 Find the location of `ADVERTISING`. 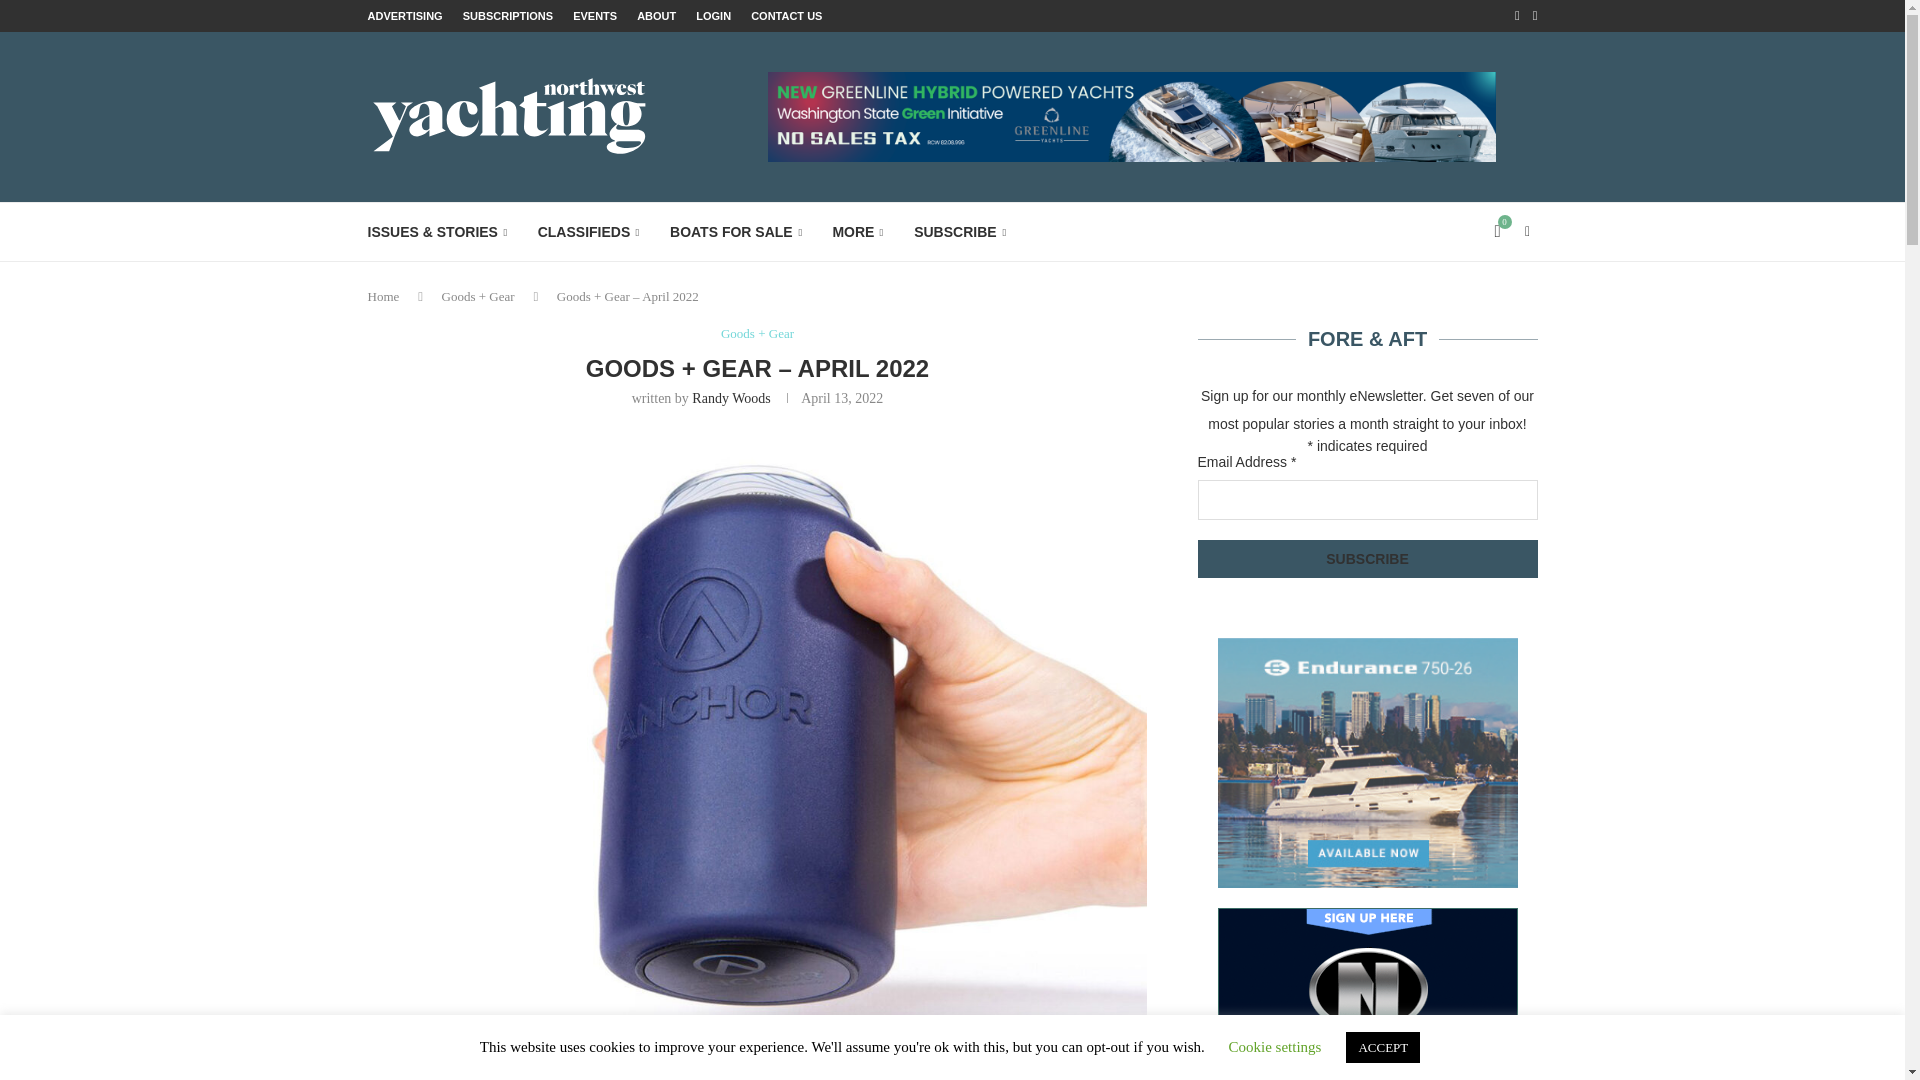

ADVERTISING is located at coordinates (406, 16).